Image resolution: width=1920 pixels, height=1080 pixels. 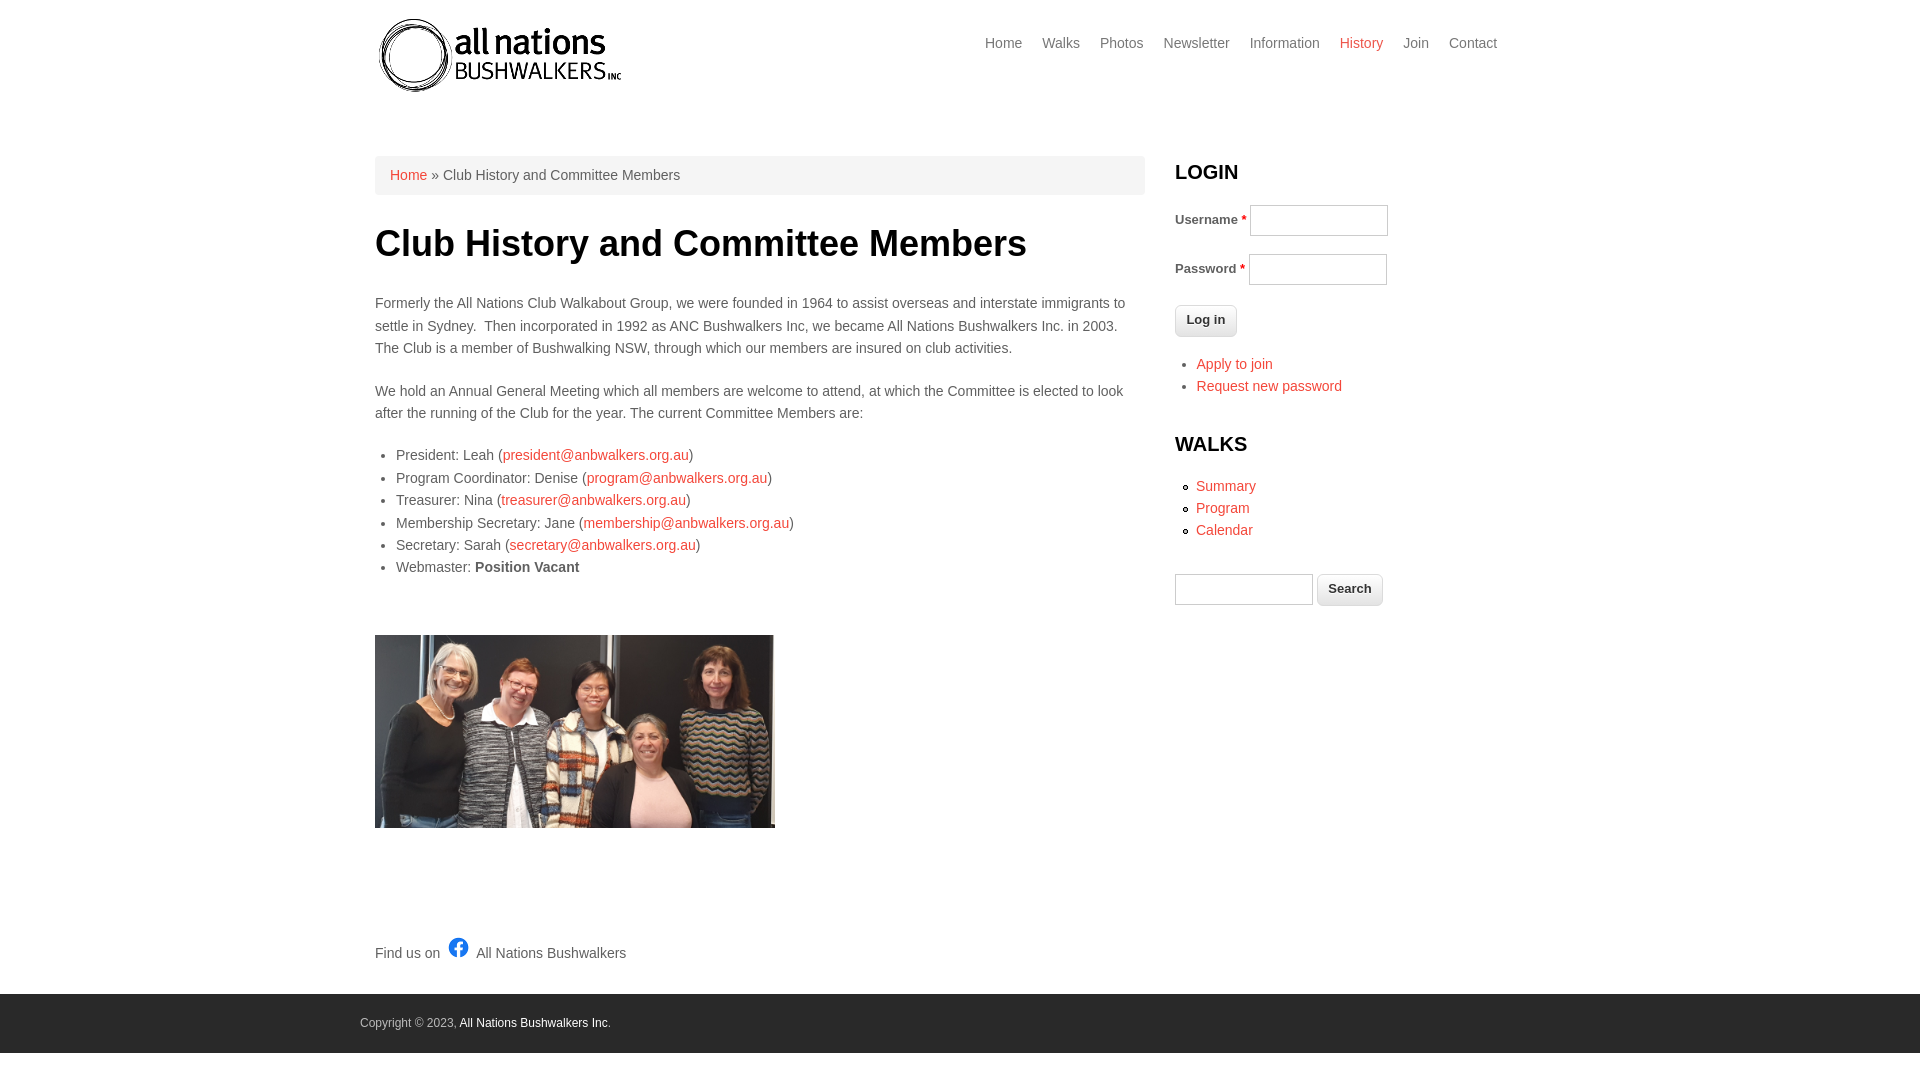 I want to click on All Nations Bushwalkers Inc, so click(x=534, y=1023).